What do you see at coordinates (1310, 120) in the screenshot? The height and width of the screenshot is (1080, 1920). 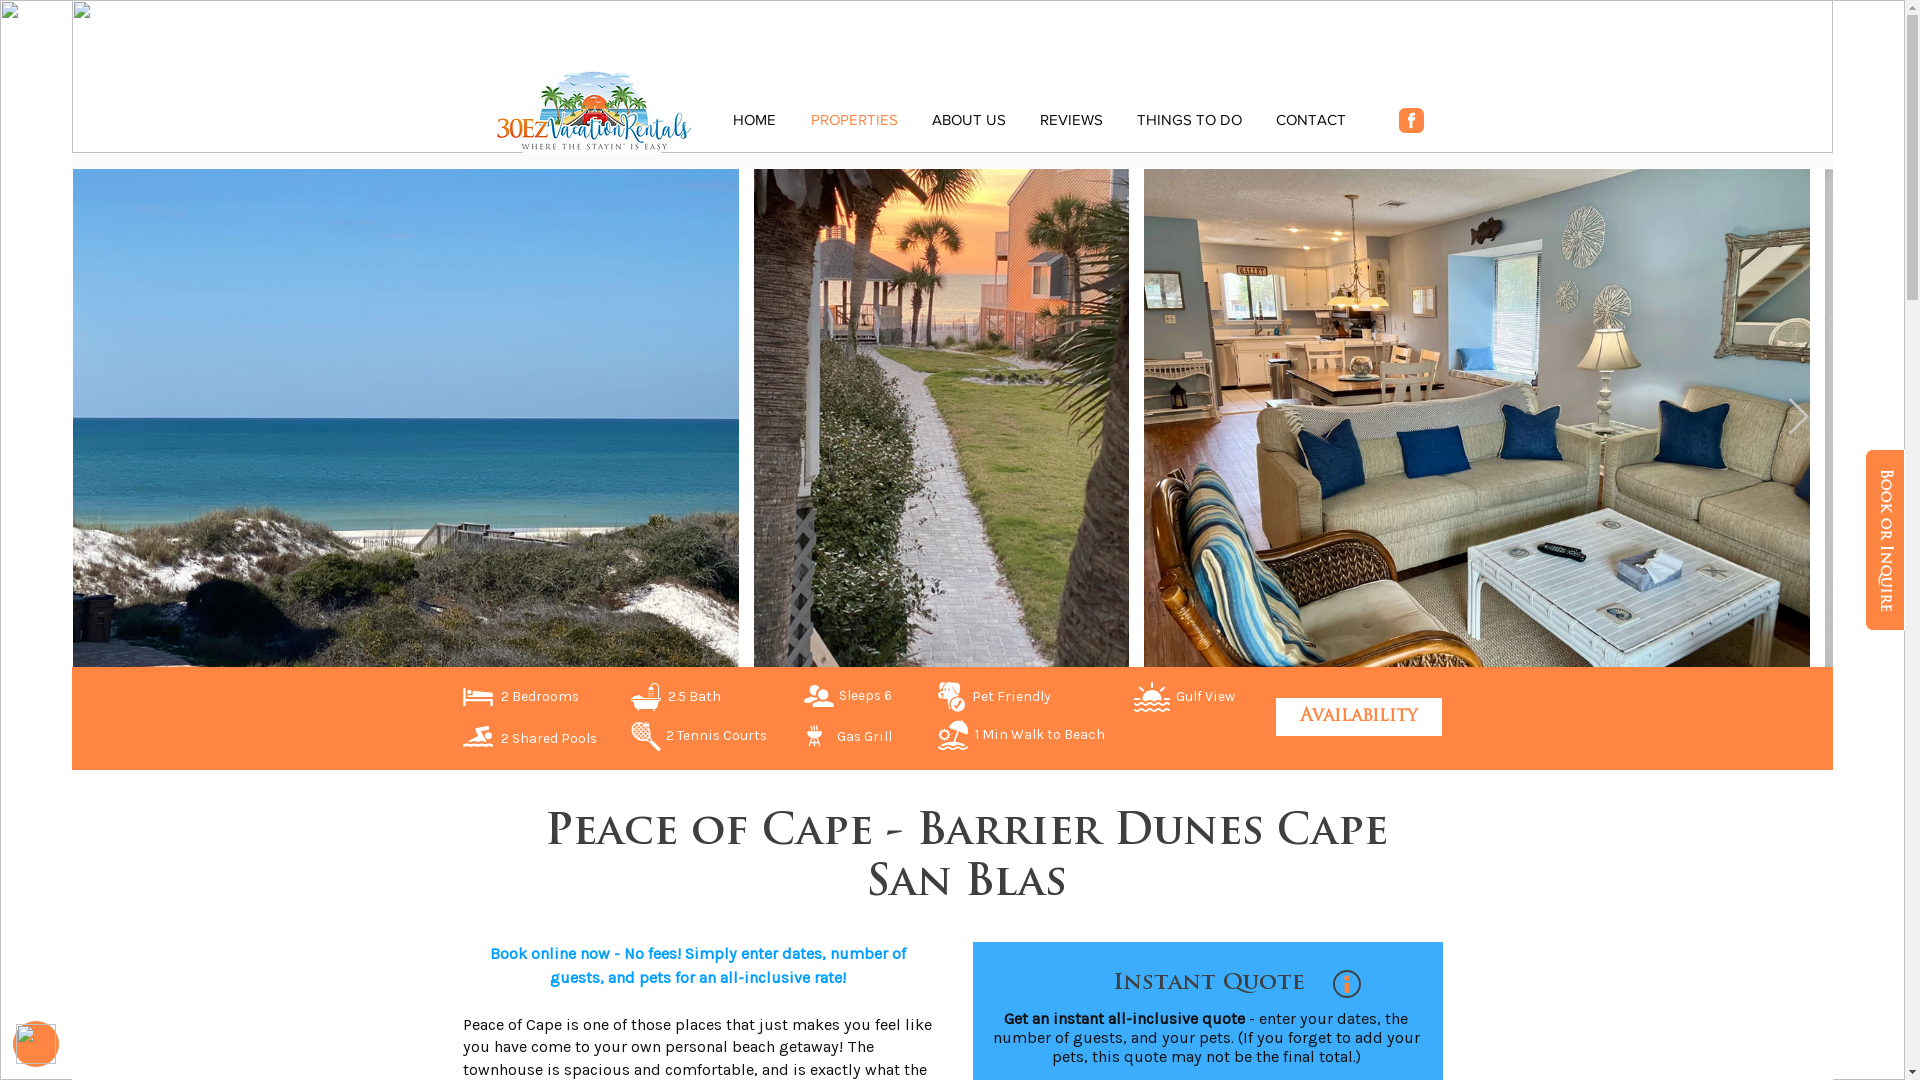 I see `CONTACT` at bounding box center [1310, 120].